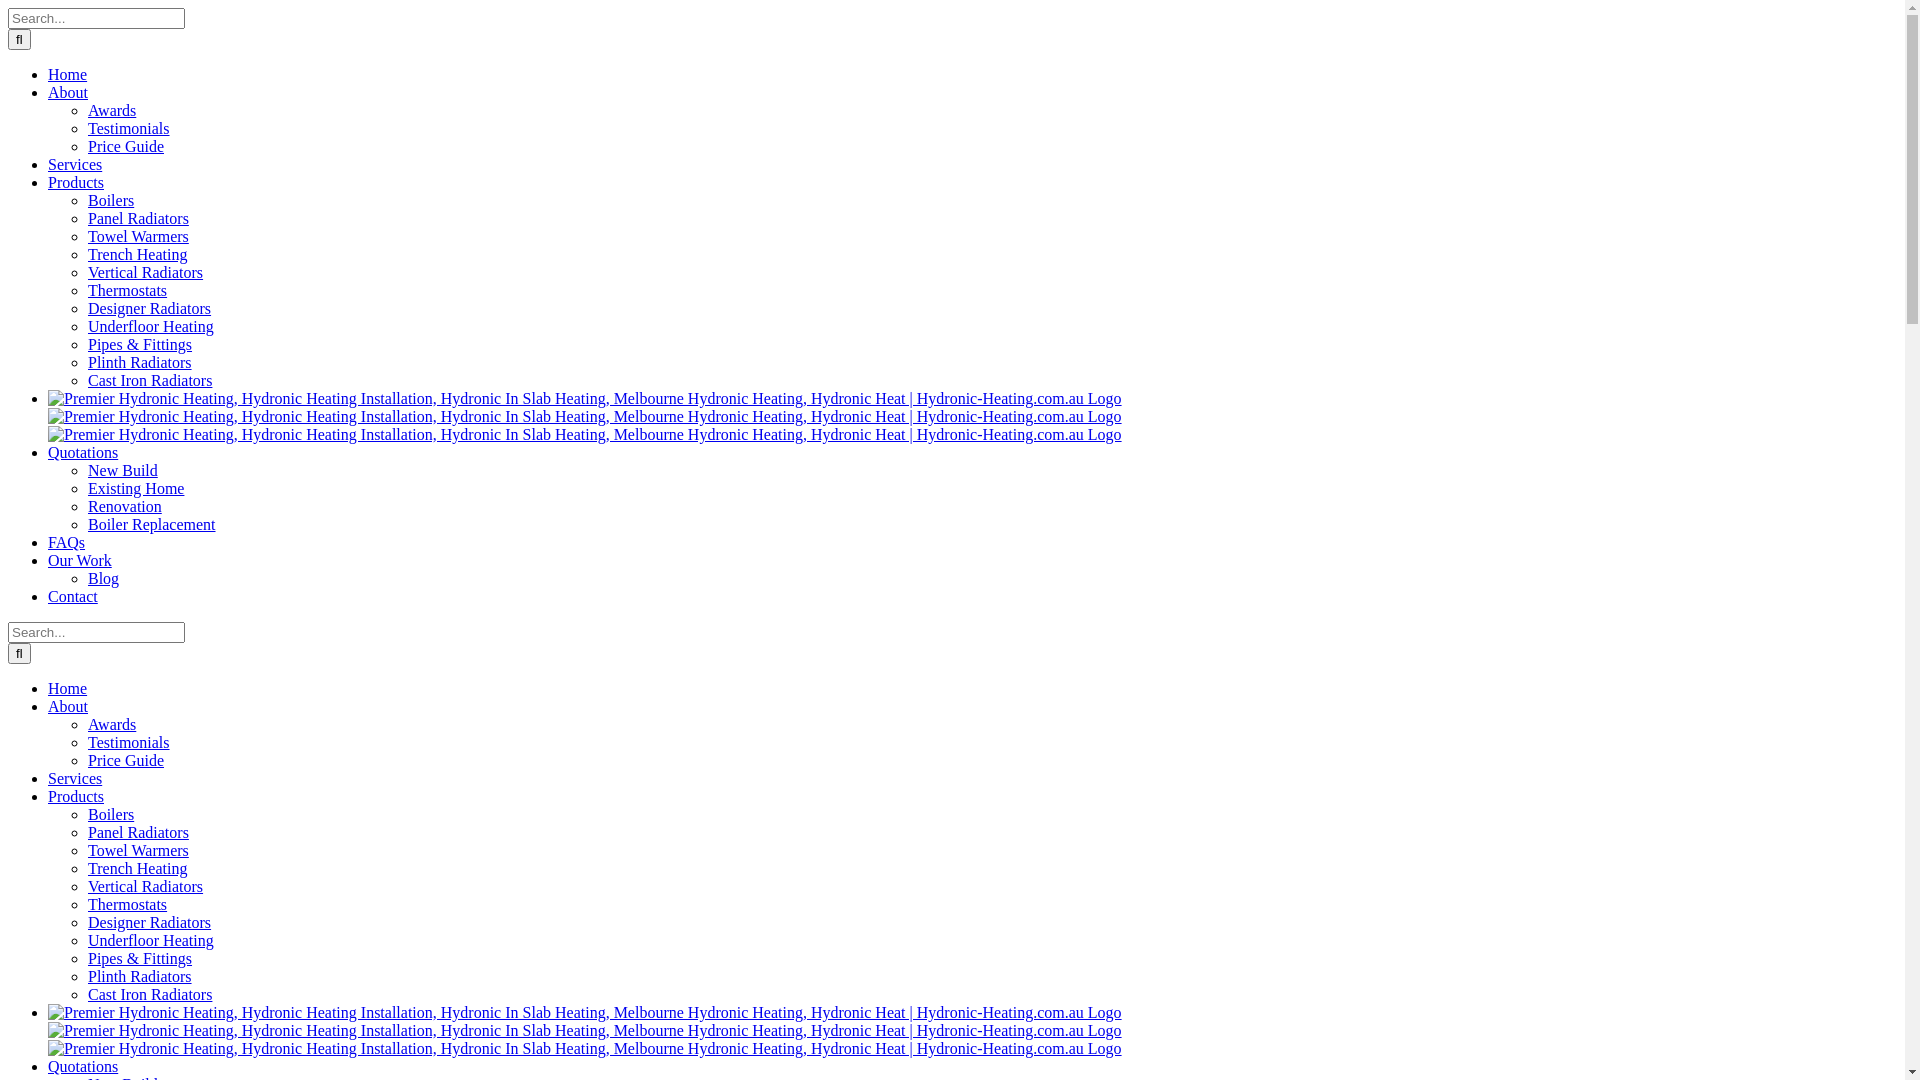  I want to click on About, so click(91, 706).